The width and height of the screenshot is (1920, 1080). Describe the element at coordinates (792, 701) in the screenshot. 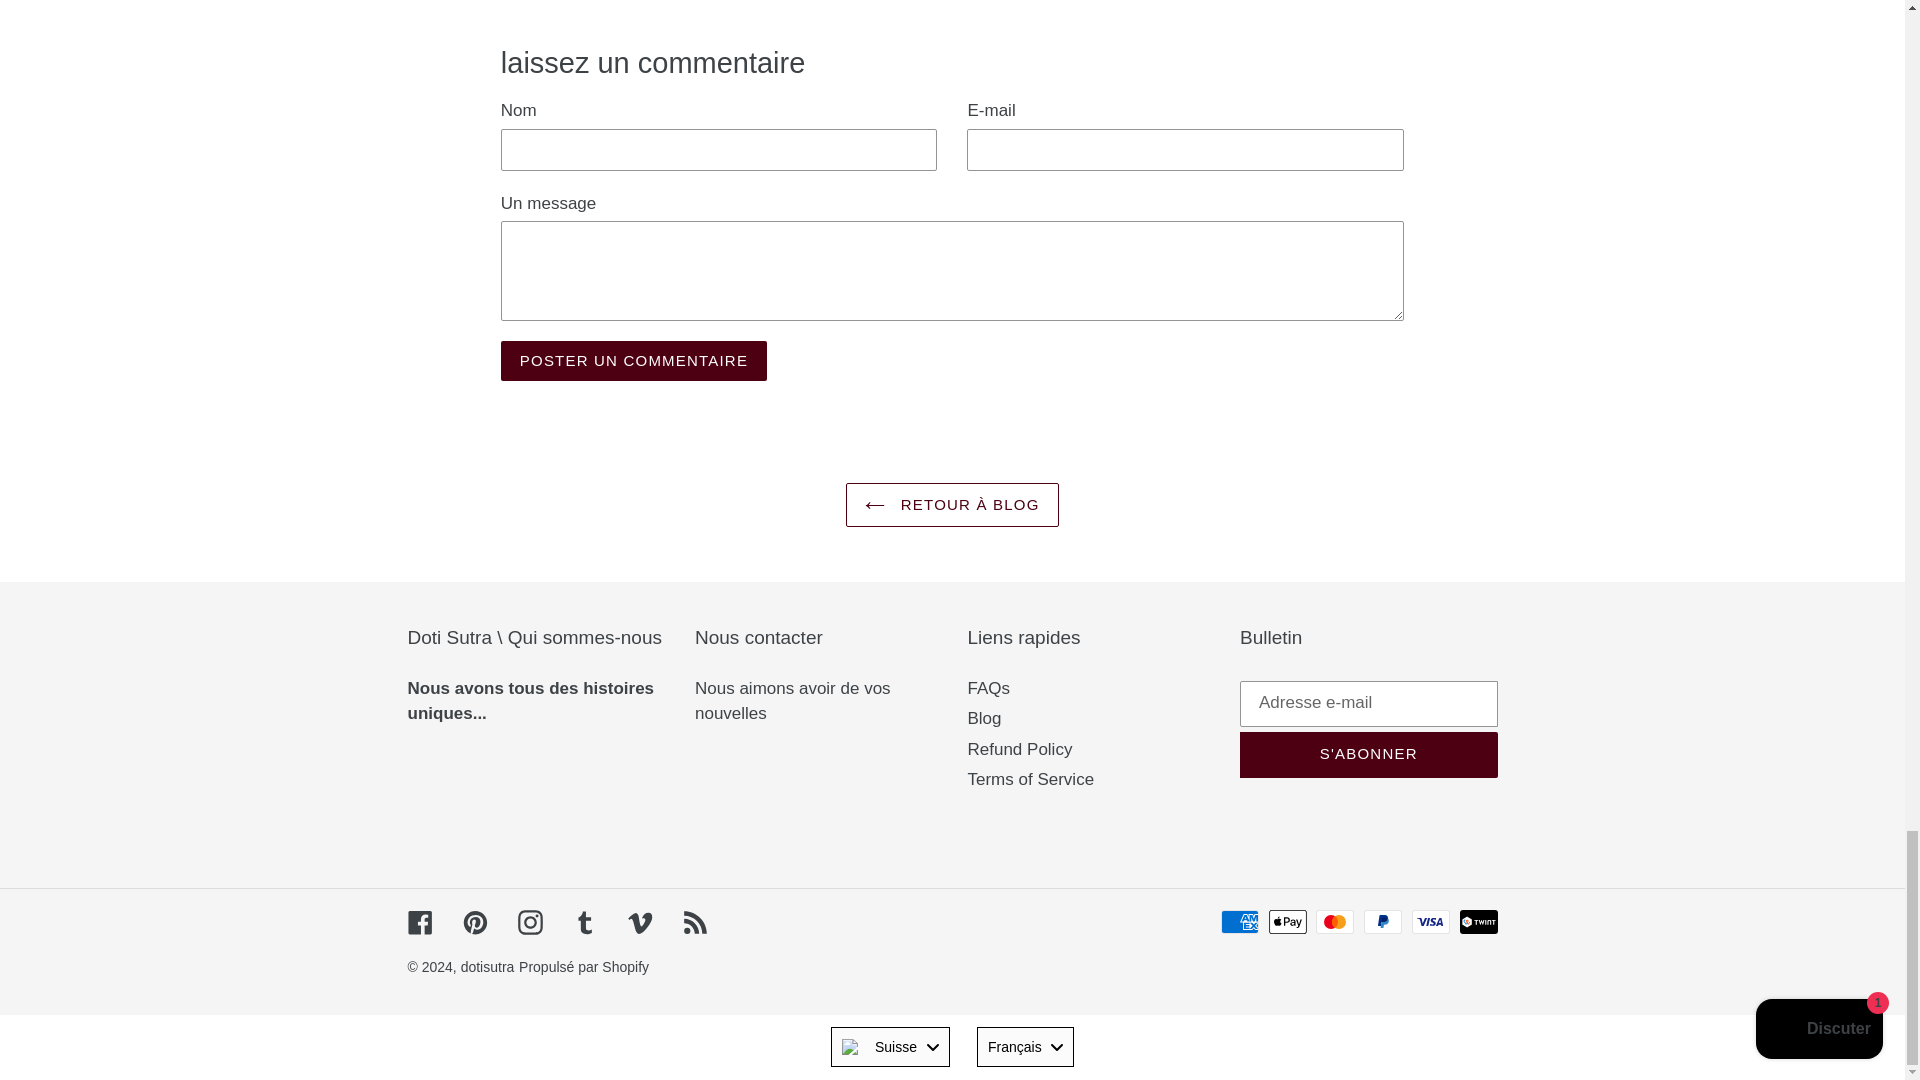

I see `avoir de vos nouvelles ` at that location.